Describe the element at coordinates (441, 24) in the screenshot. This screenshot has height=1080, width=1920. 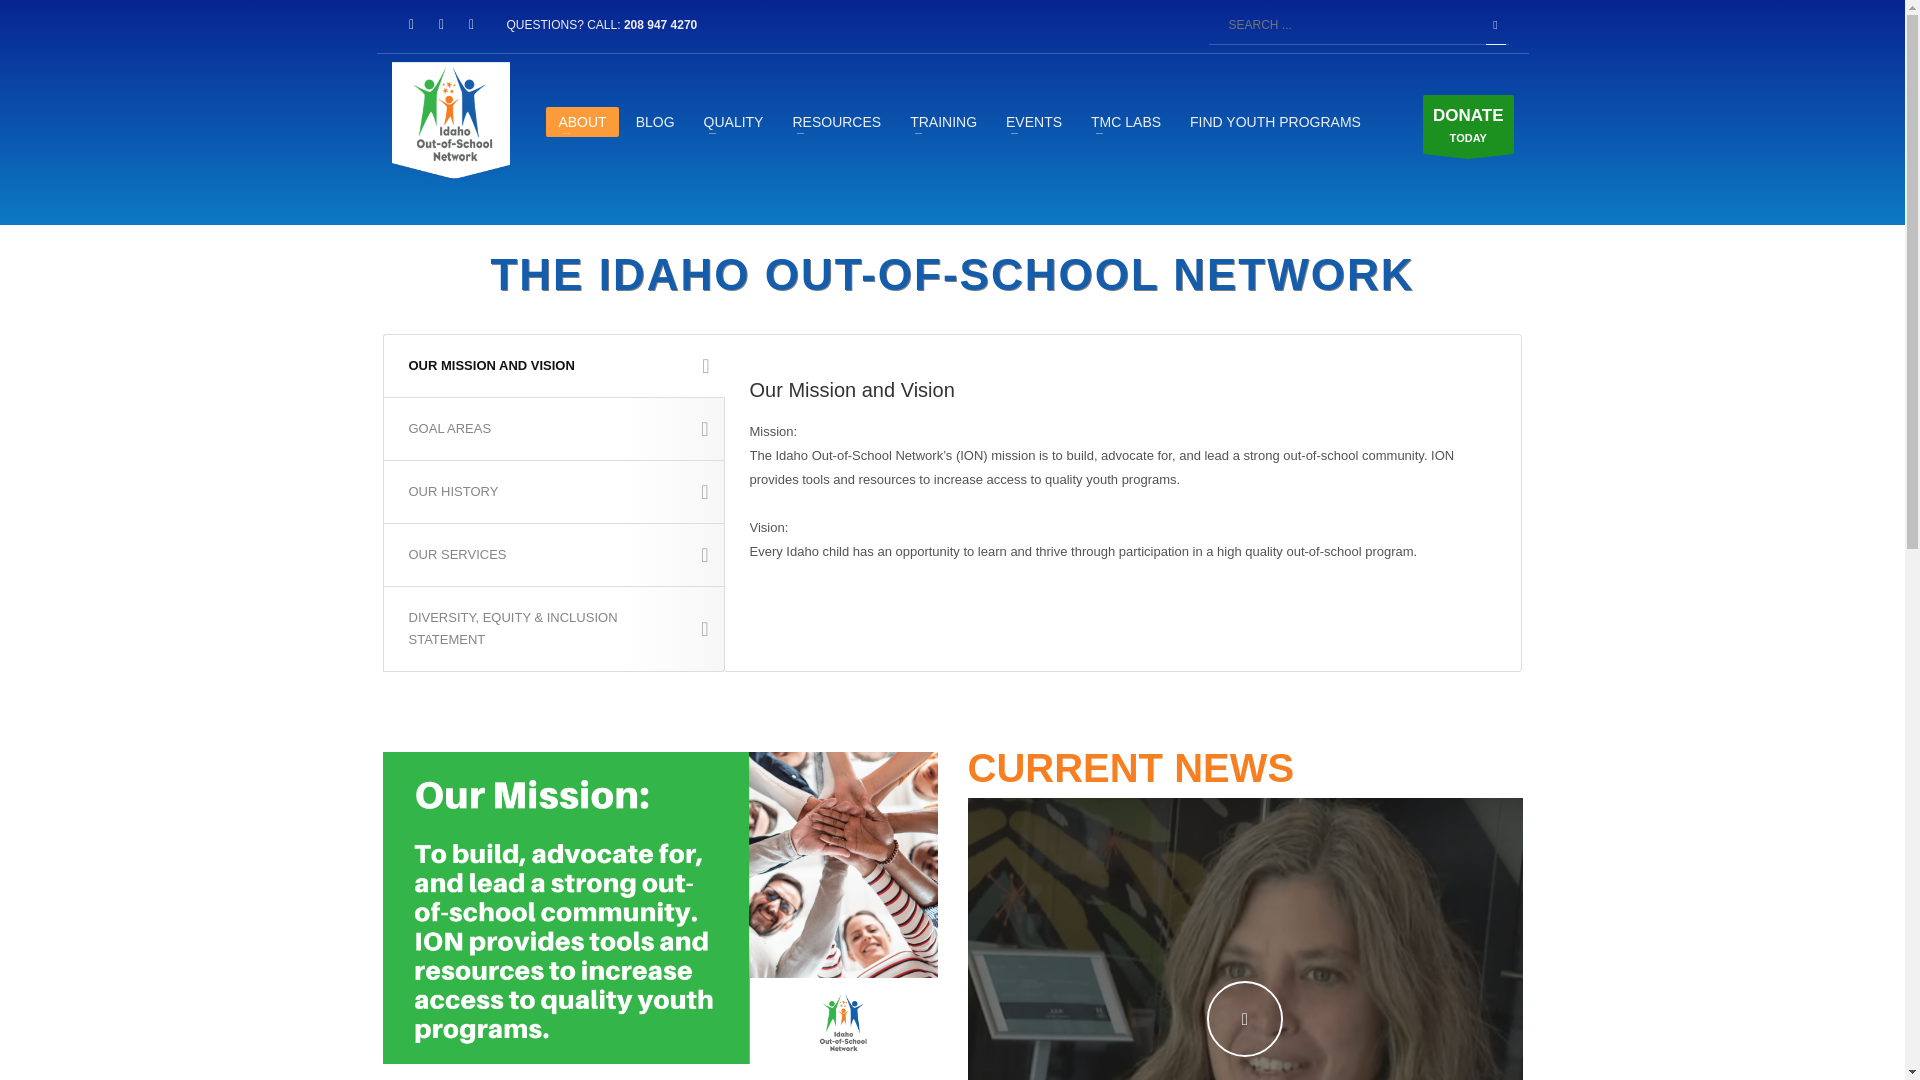
I see `Facebook` at that location.